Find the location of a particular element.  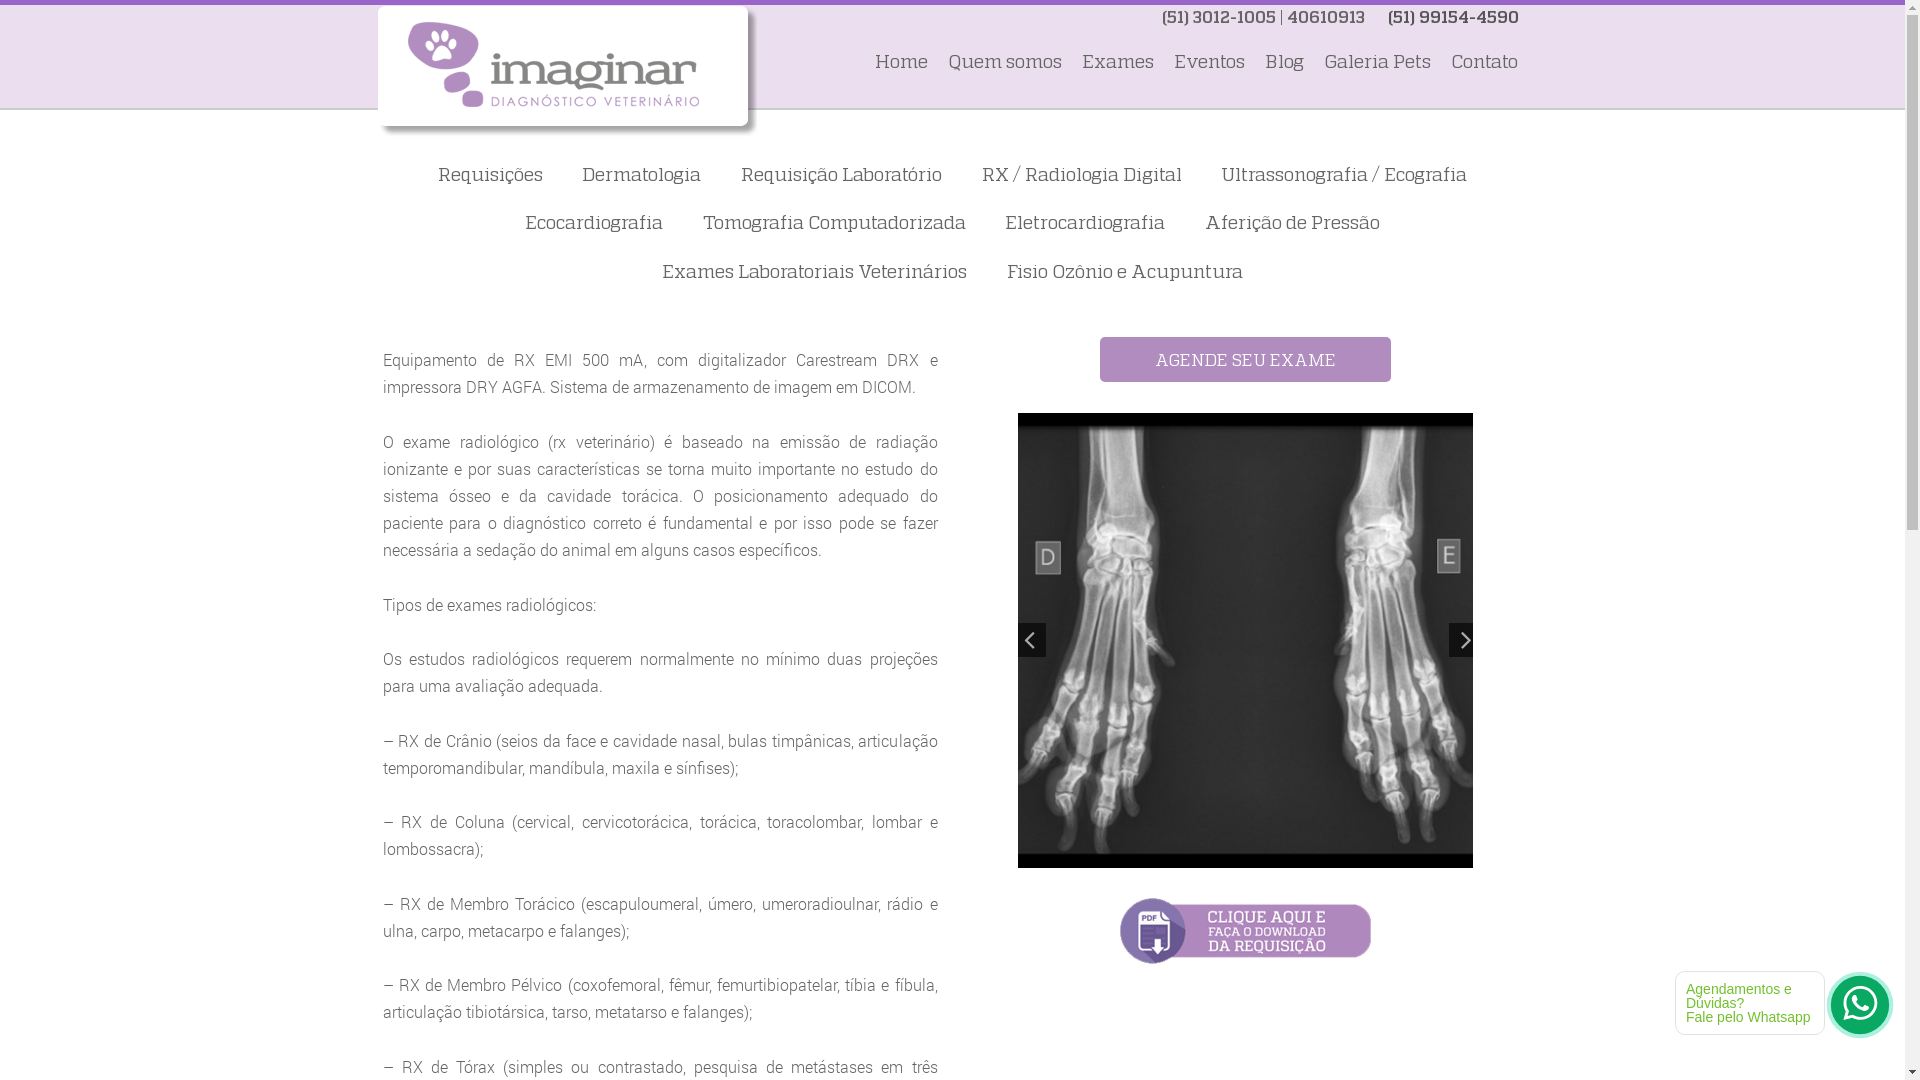

Contato is located at coordinates (1484, 62).